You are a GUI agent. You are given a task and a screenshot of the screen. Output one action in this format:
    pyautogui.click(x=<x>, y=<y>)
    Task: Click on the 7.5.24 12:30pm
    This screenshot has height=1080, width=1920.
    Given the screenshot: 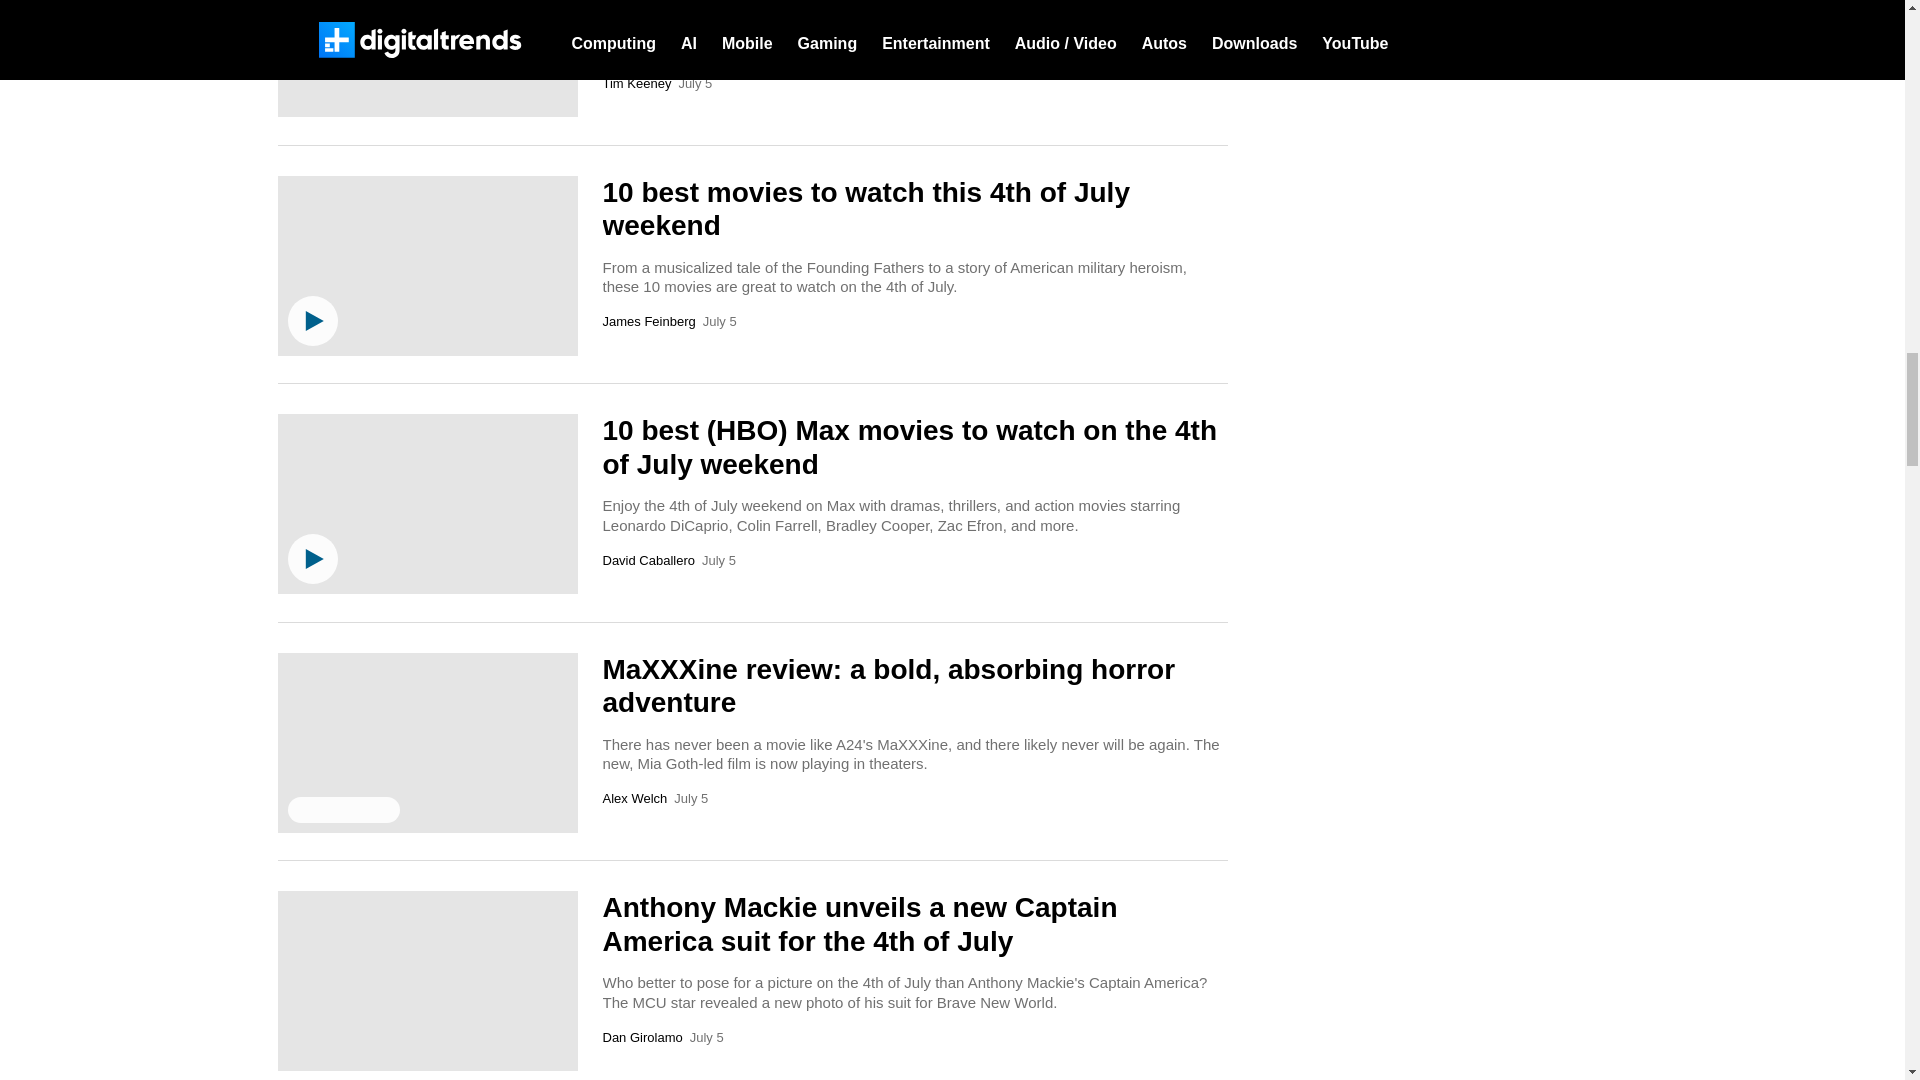 What is the action you would take?
    pyautogui.click(x=690, y=798)
    